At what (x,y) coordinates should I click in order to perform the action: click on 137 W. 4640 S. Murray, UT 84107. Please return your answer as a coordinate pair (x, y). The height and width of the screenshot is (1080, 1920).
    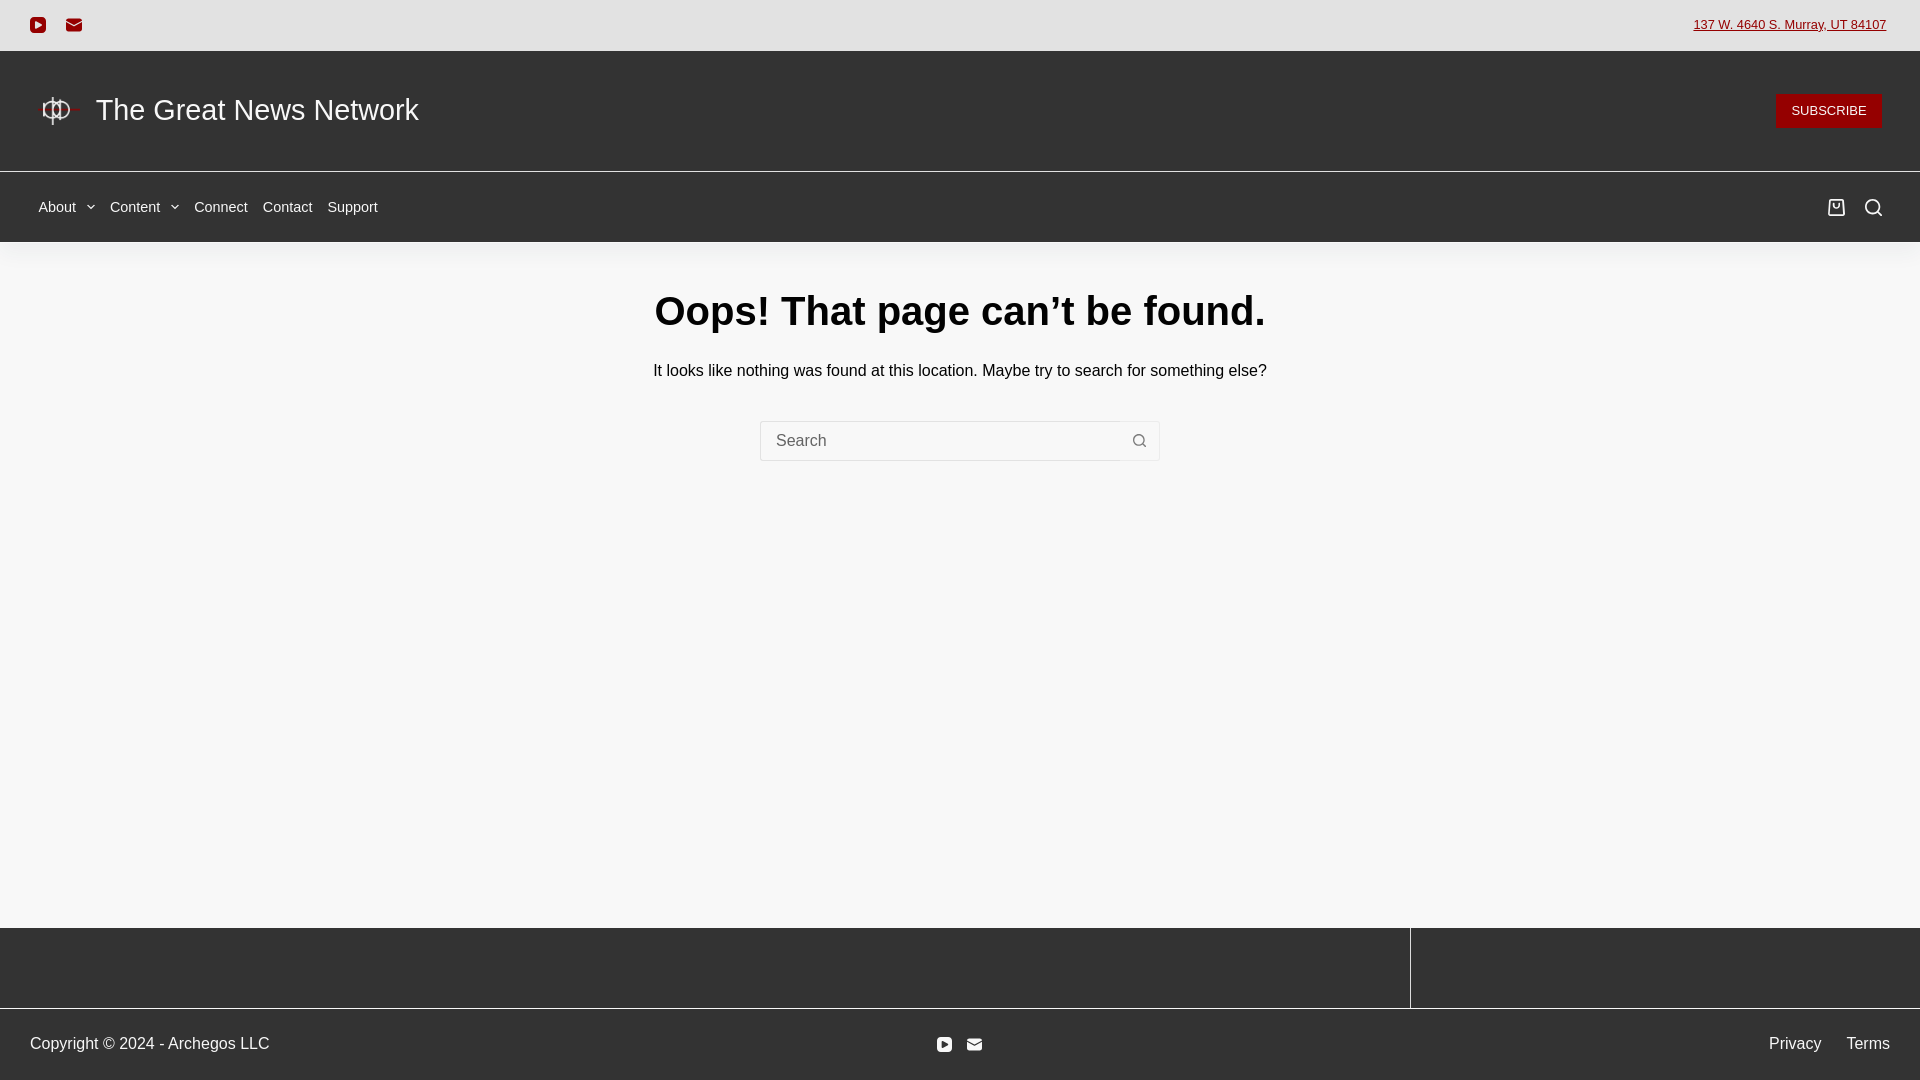
    Looking at the image, I should click on (1789, 24).